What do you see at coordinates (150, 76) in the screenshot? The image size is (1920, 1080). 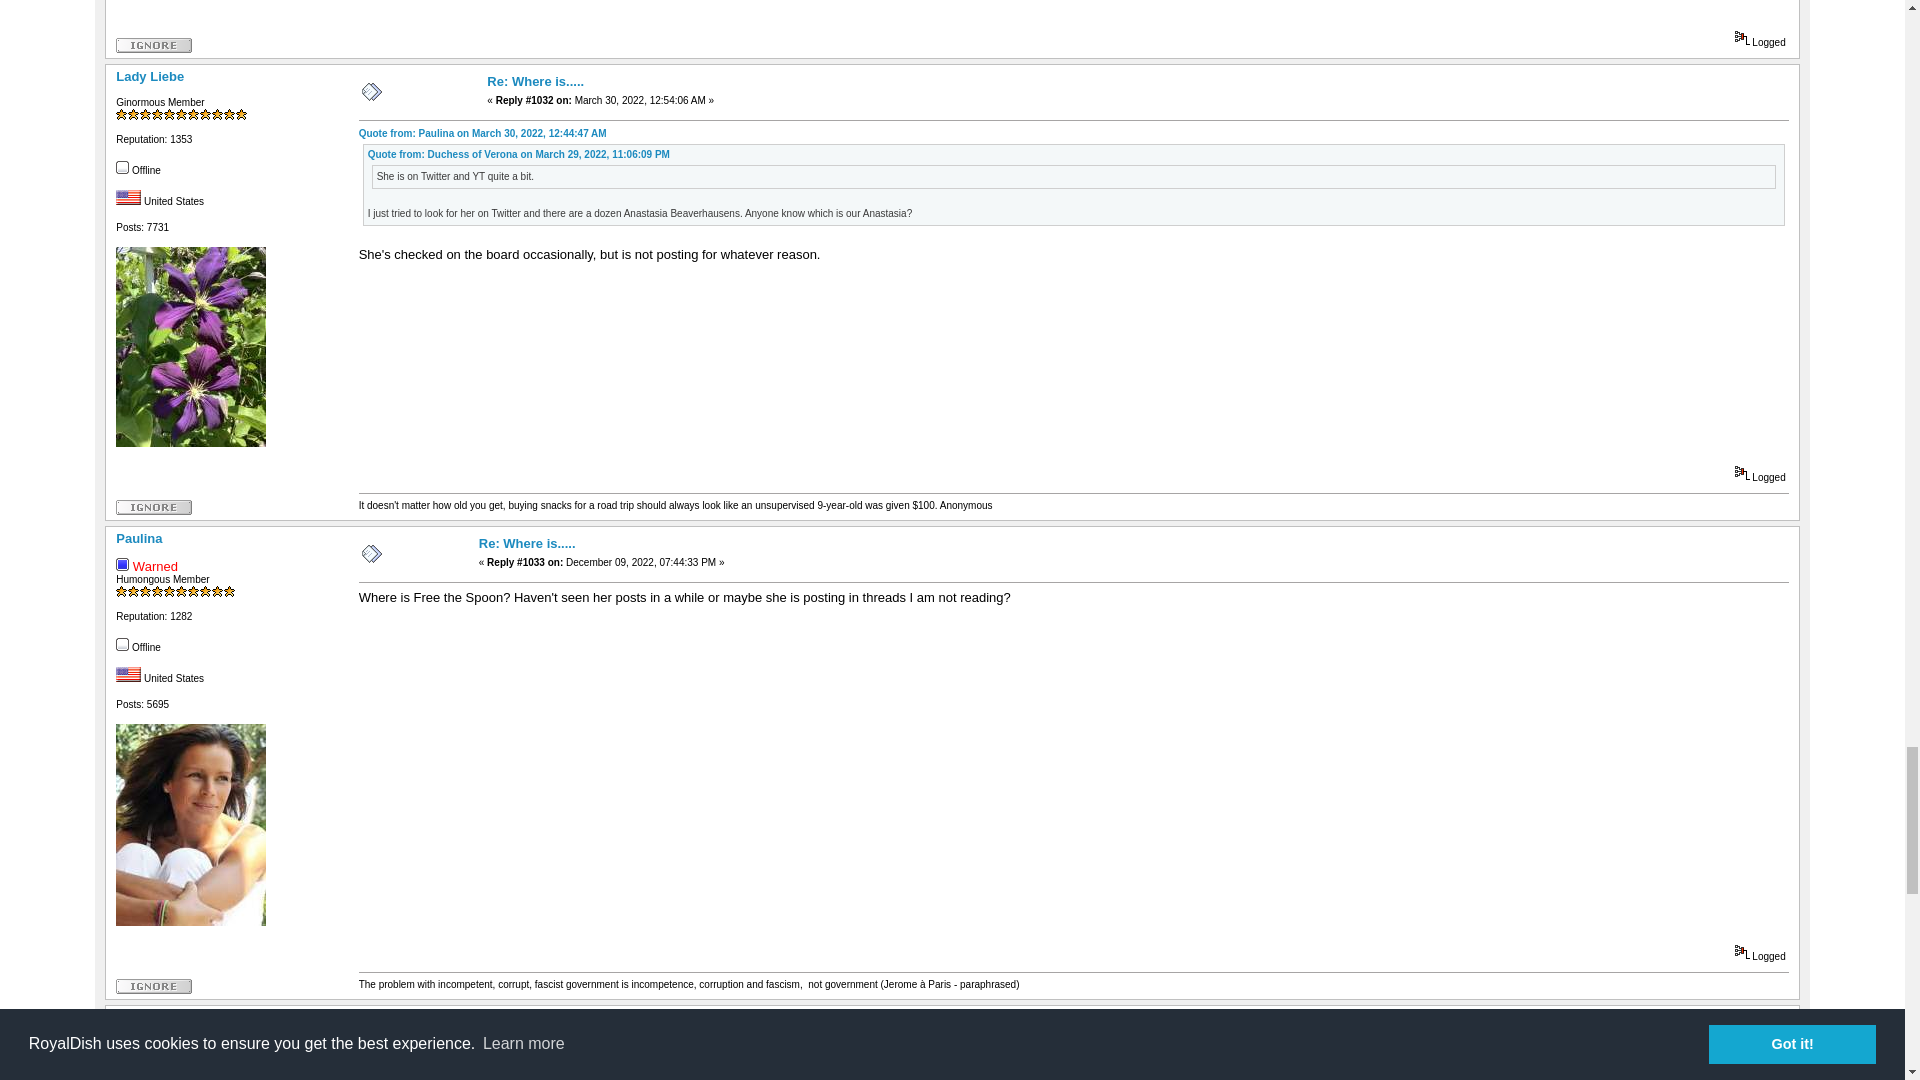 I see `View the profile of Lady Liebe` at bounding box center [150, 76].